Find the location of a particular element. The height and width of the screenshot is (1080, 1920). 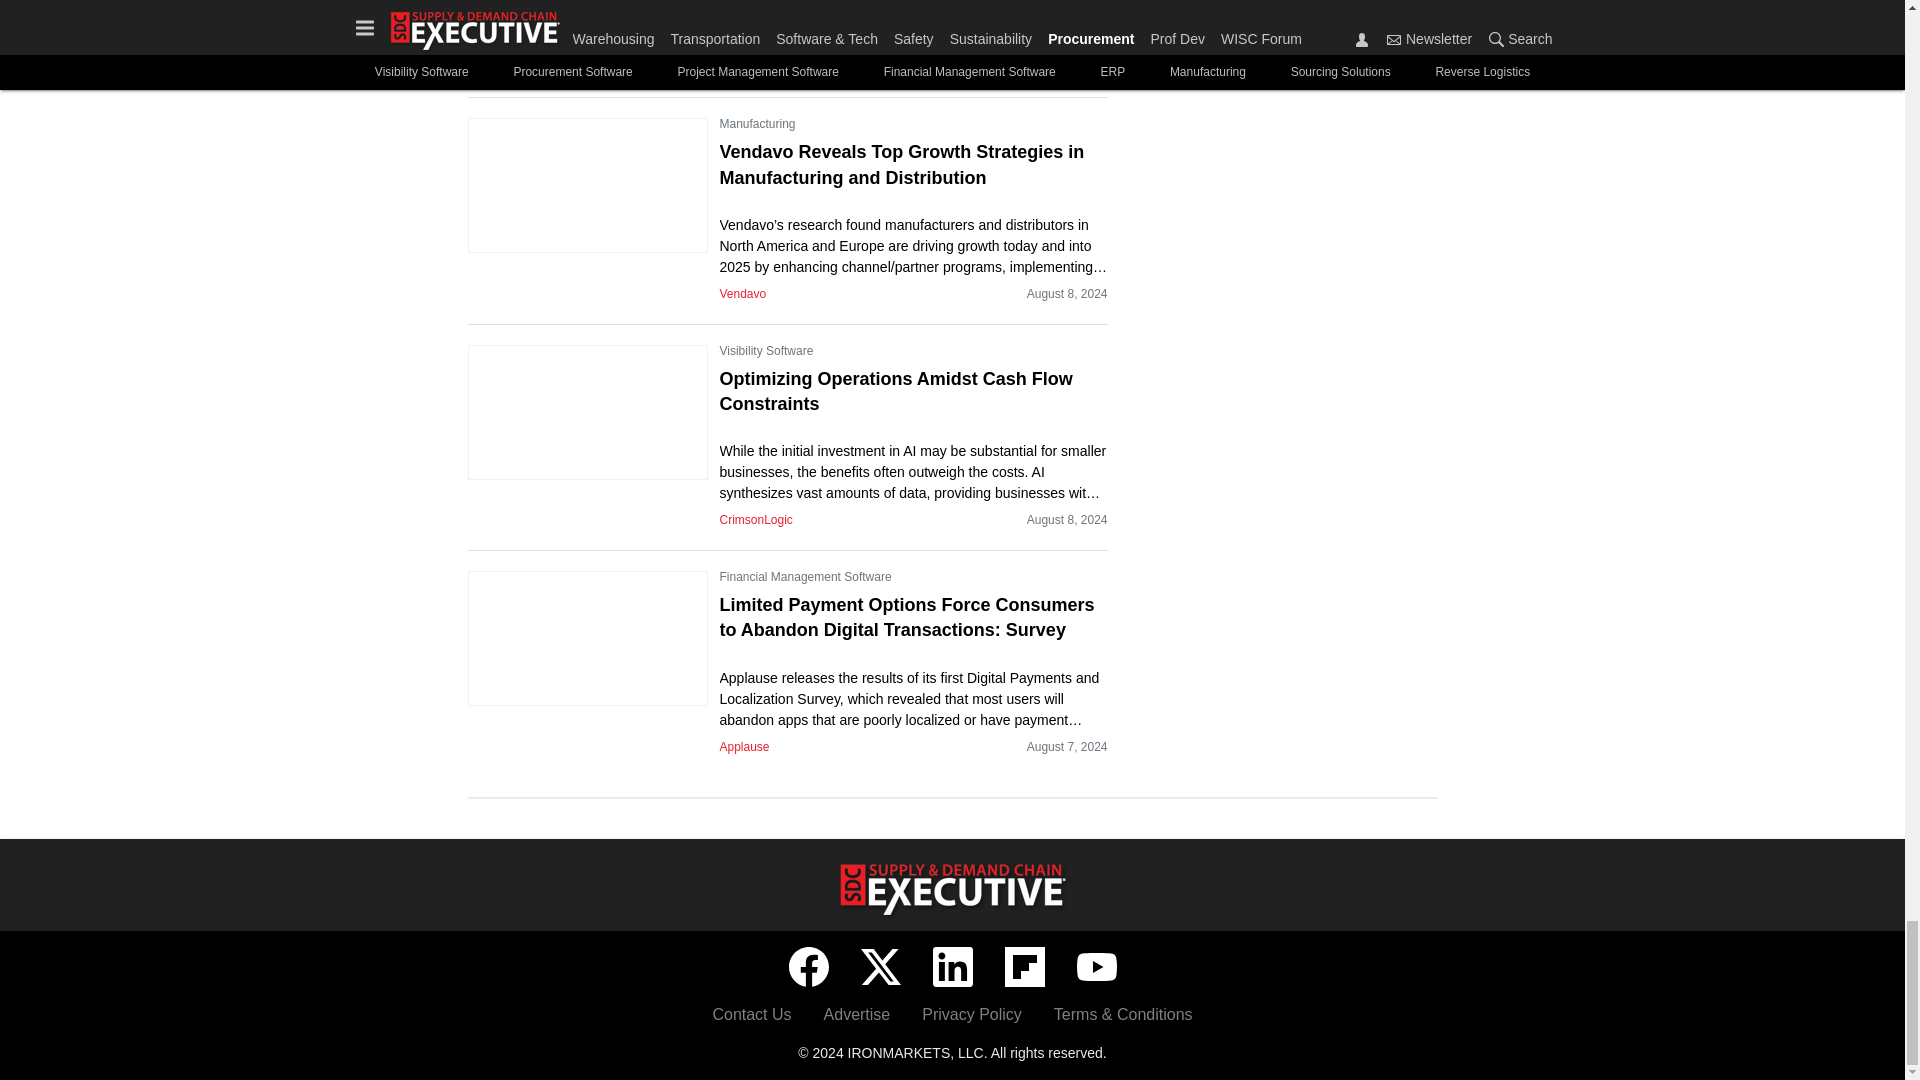

Facebook icon is located at coordinates (807, 967).